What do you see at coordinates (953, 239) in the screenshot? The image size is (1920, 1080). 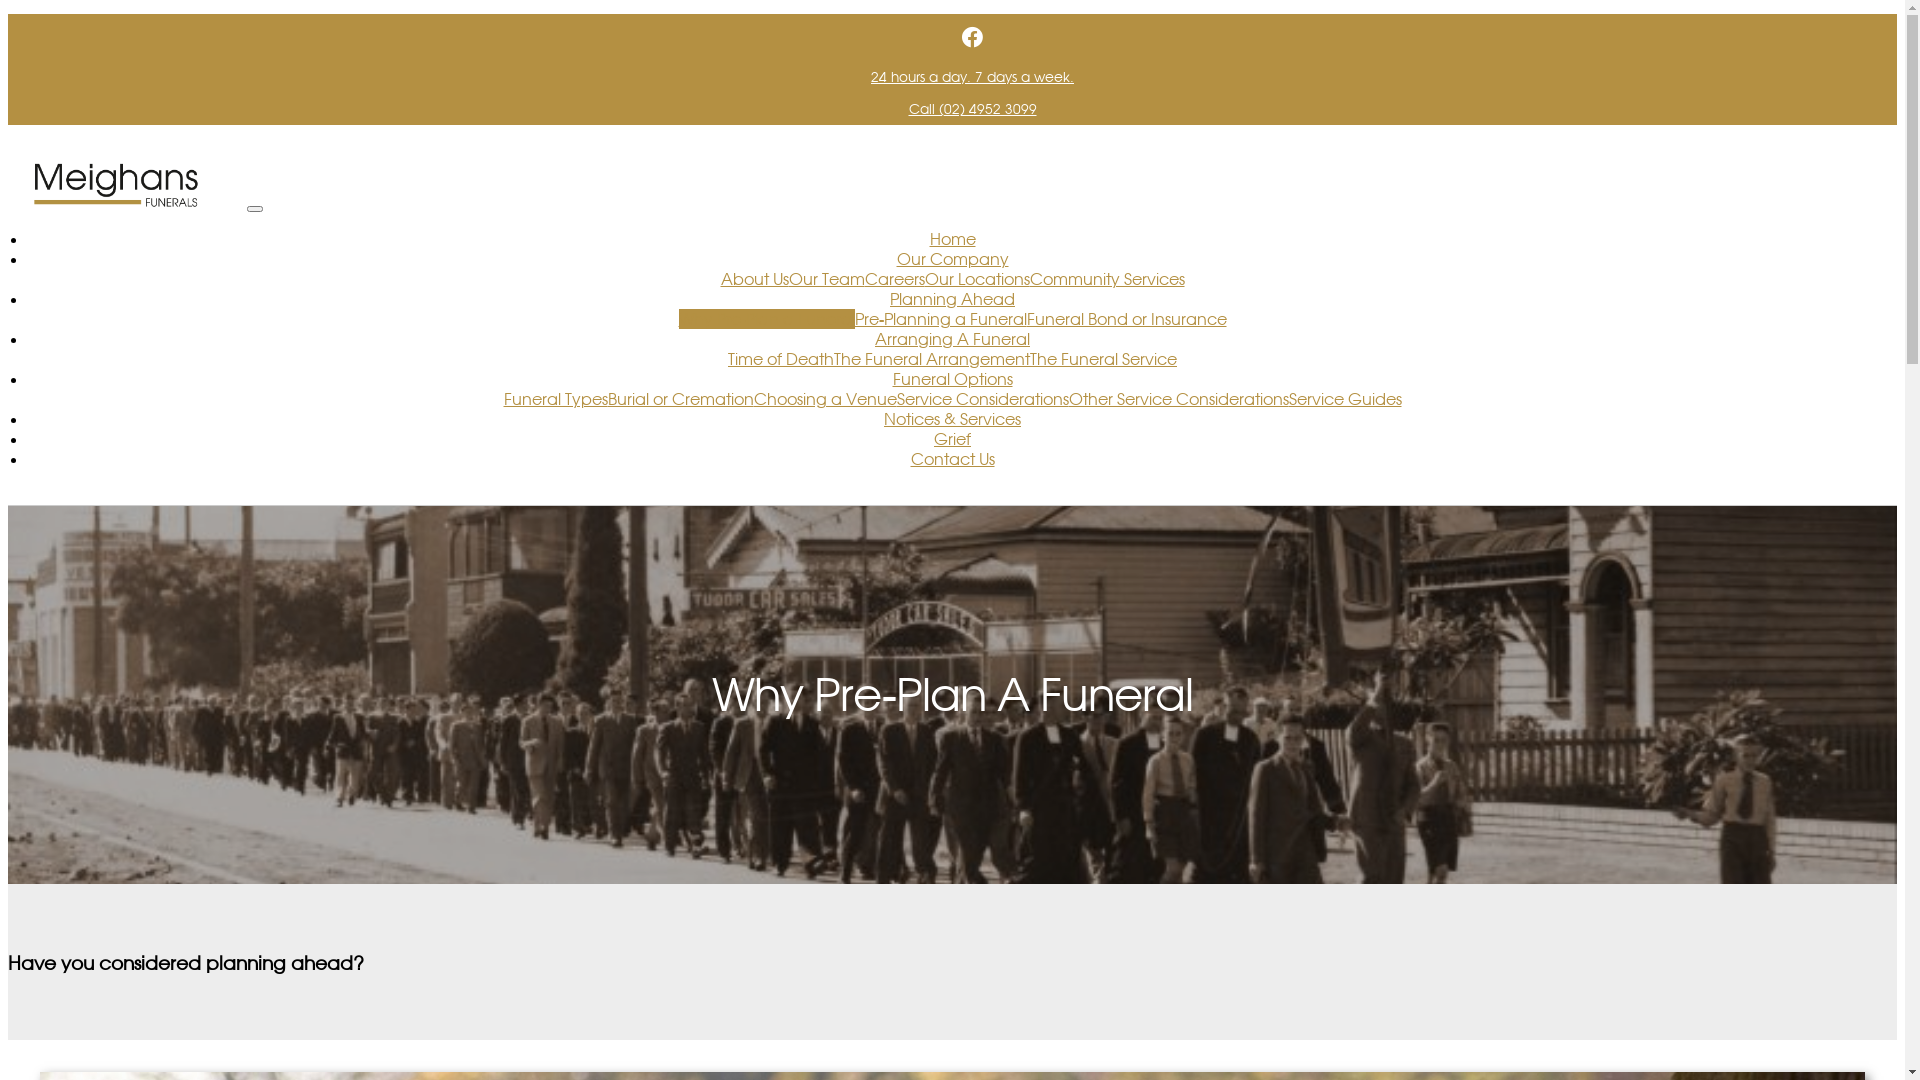 I see `Home` at bounding box center [953, 239].